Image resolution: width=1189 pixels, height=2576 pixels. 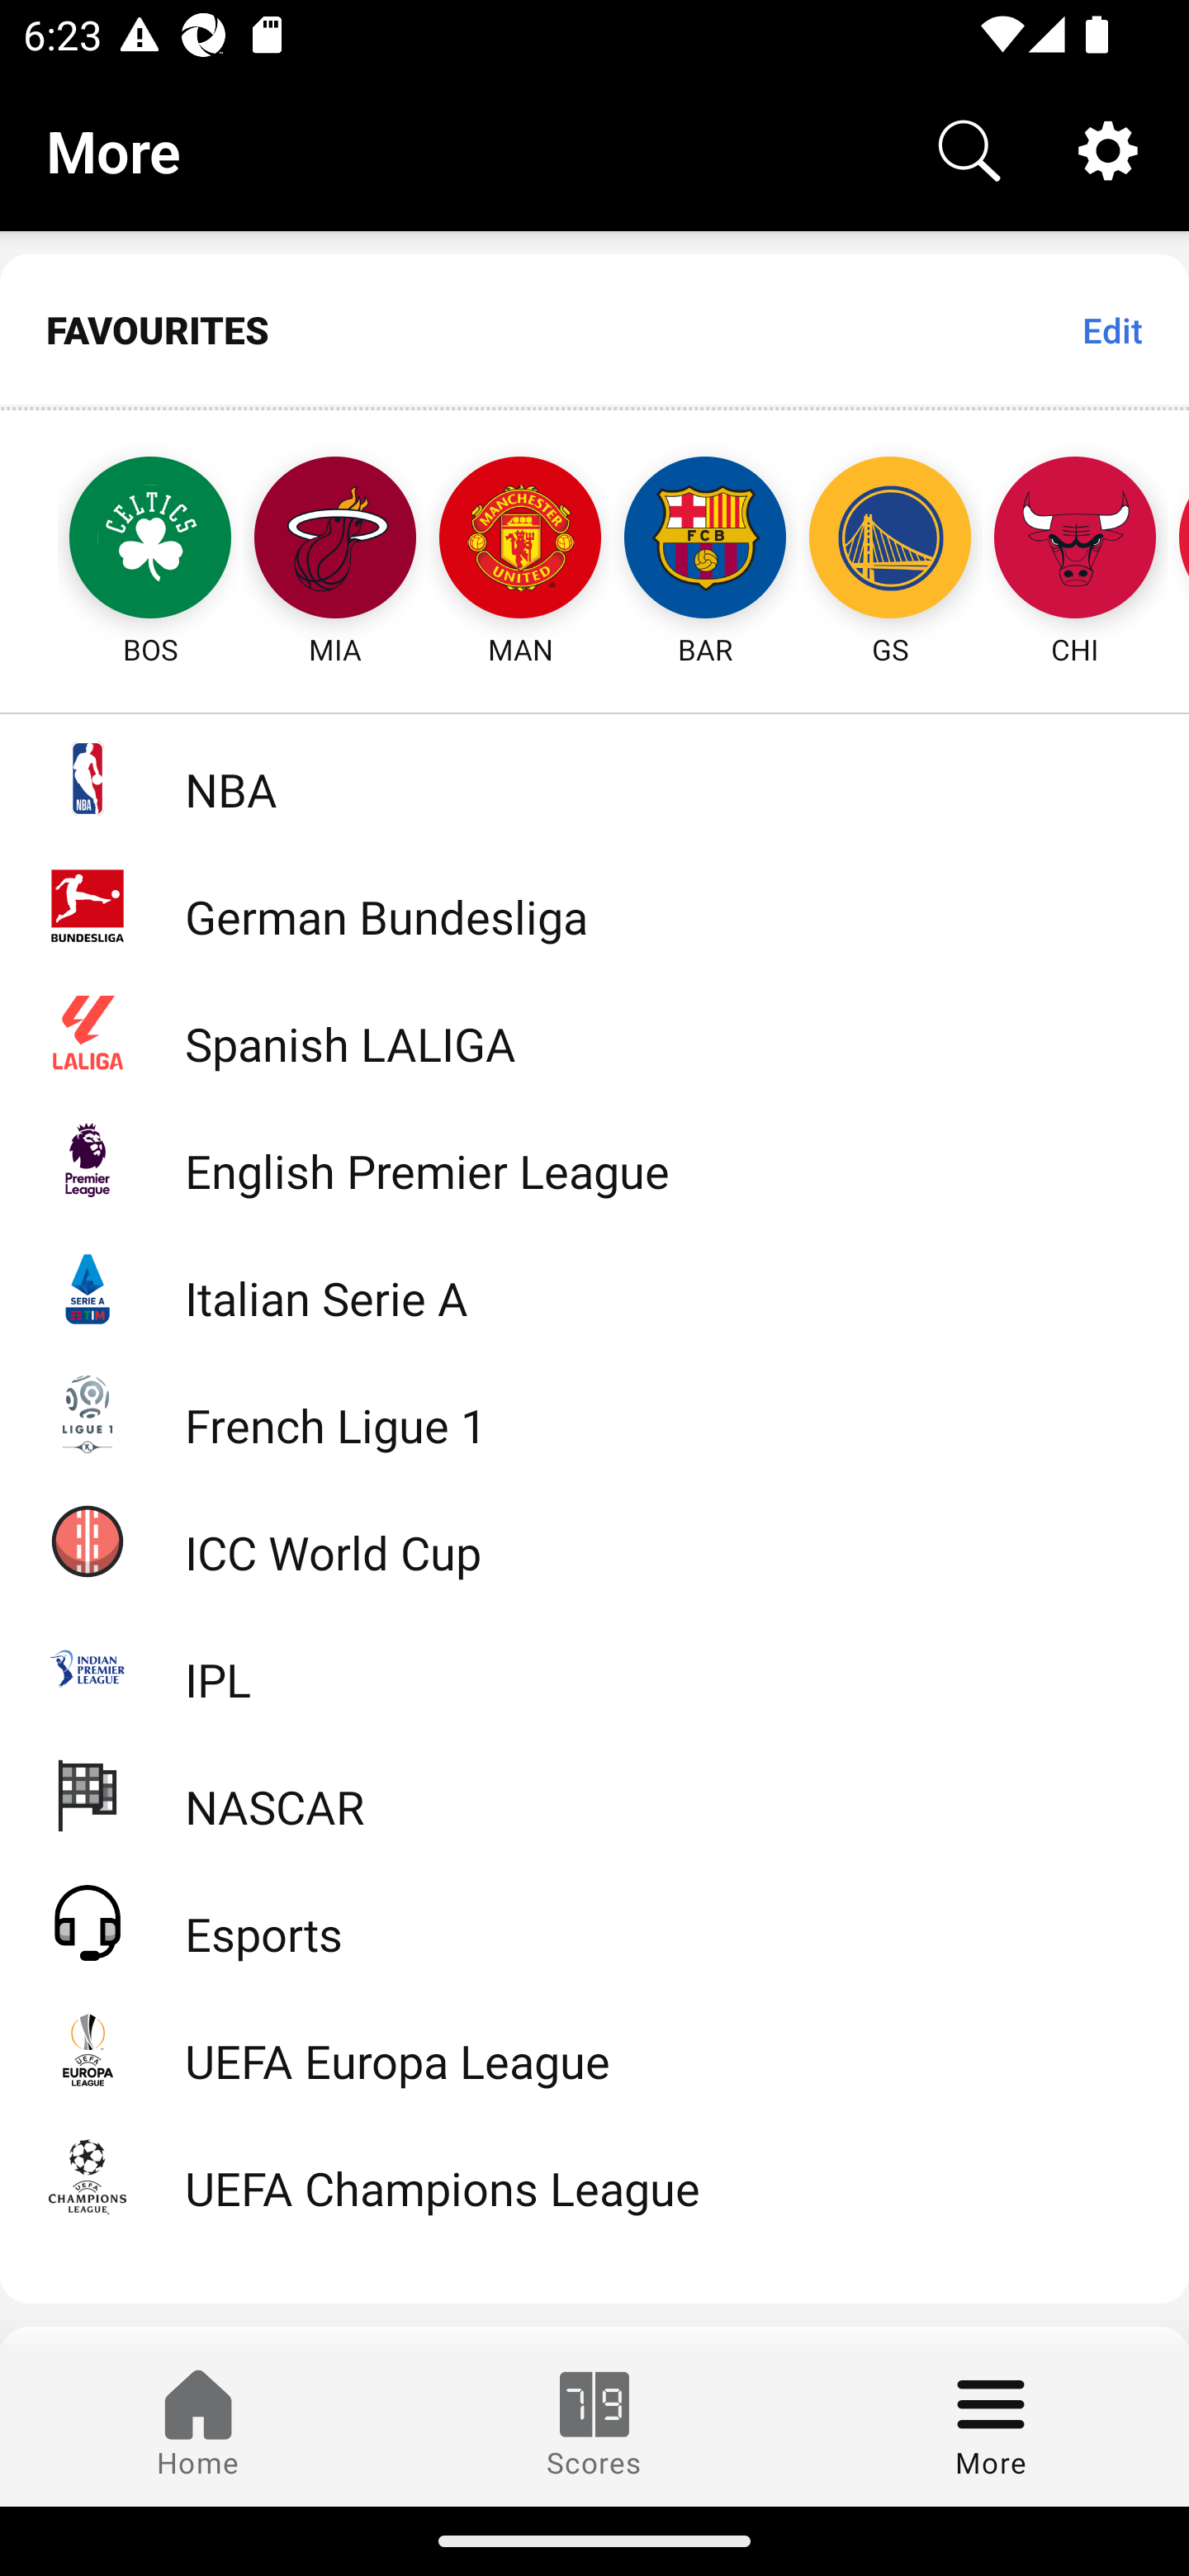 I want to click on UEFA Champions League, so click(x=594, y=2176).